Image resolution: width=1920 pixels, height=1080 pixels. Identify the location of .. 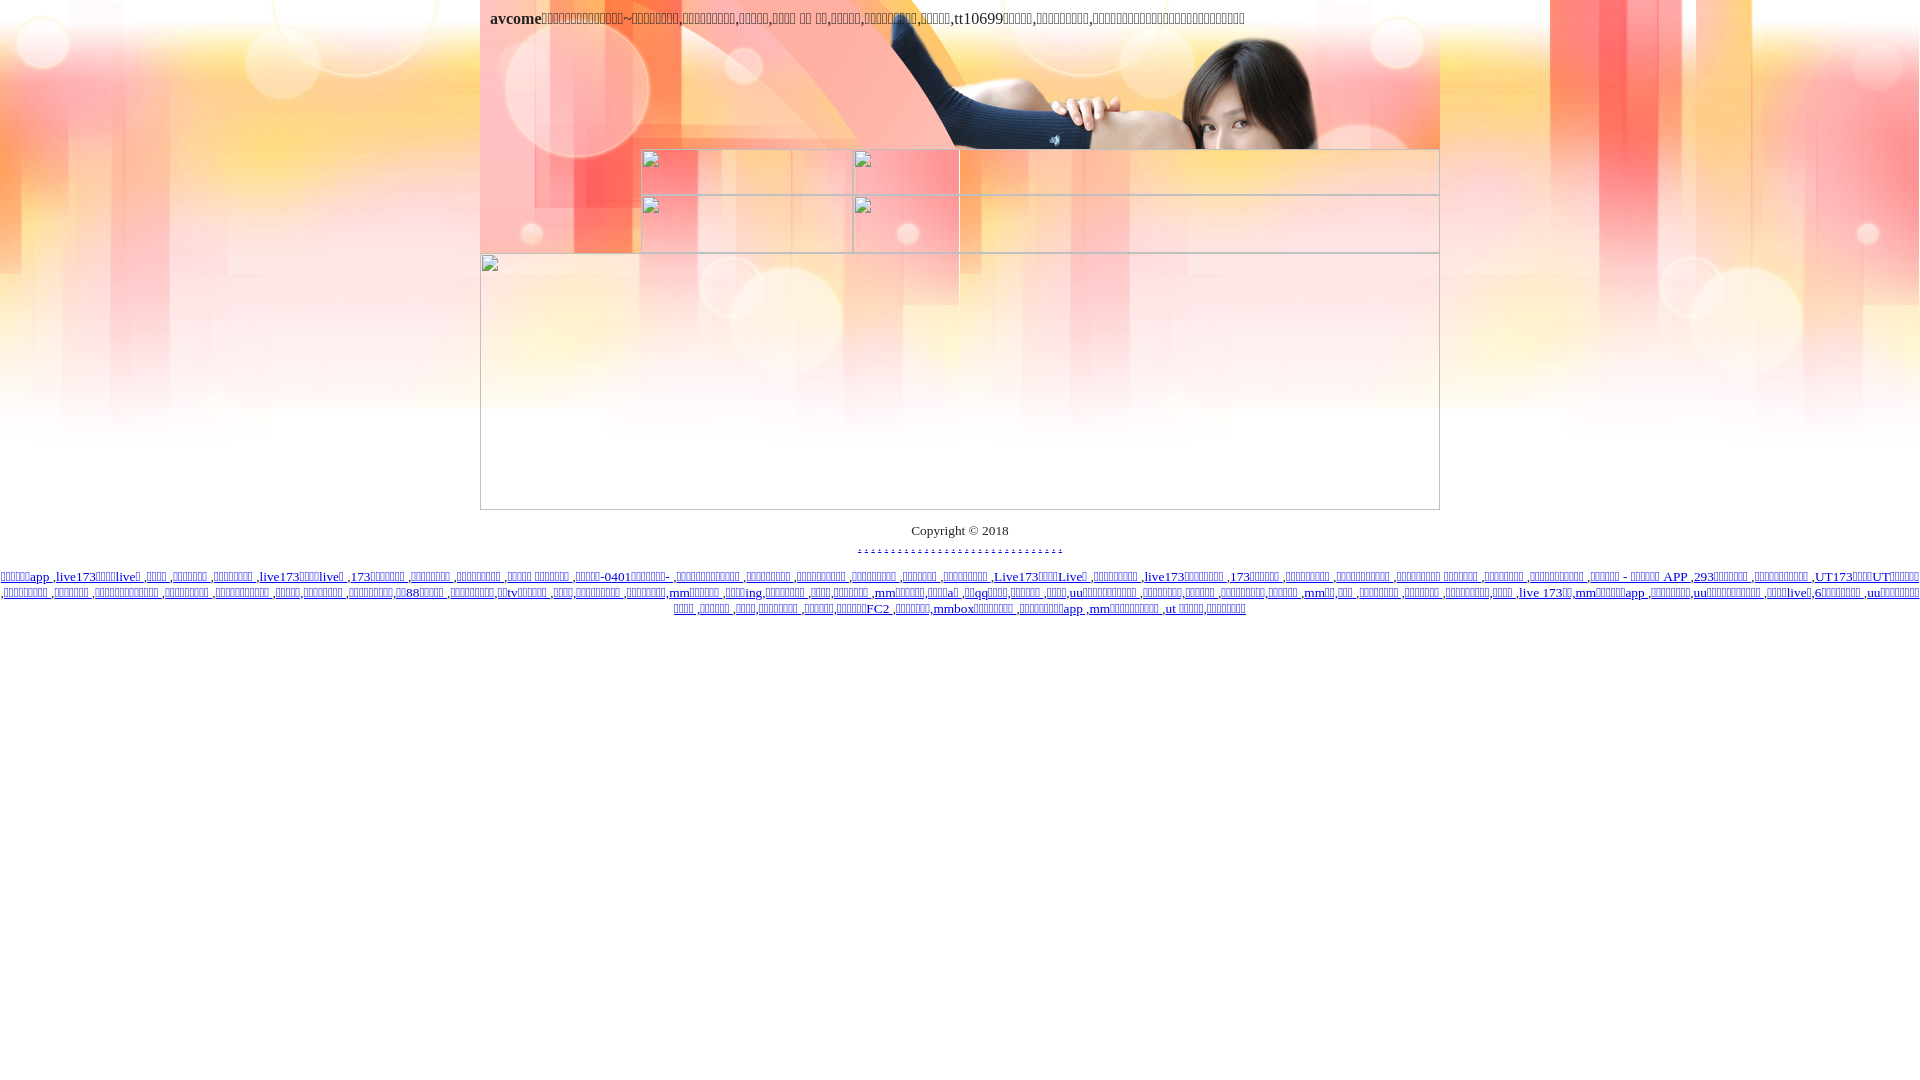
(866, 546).